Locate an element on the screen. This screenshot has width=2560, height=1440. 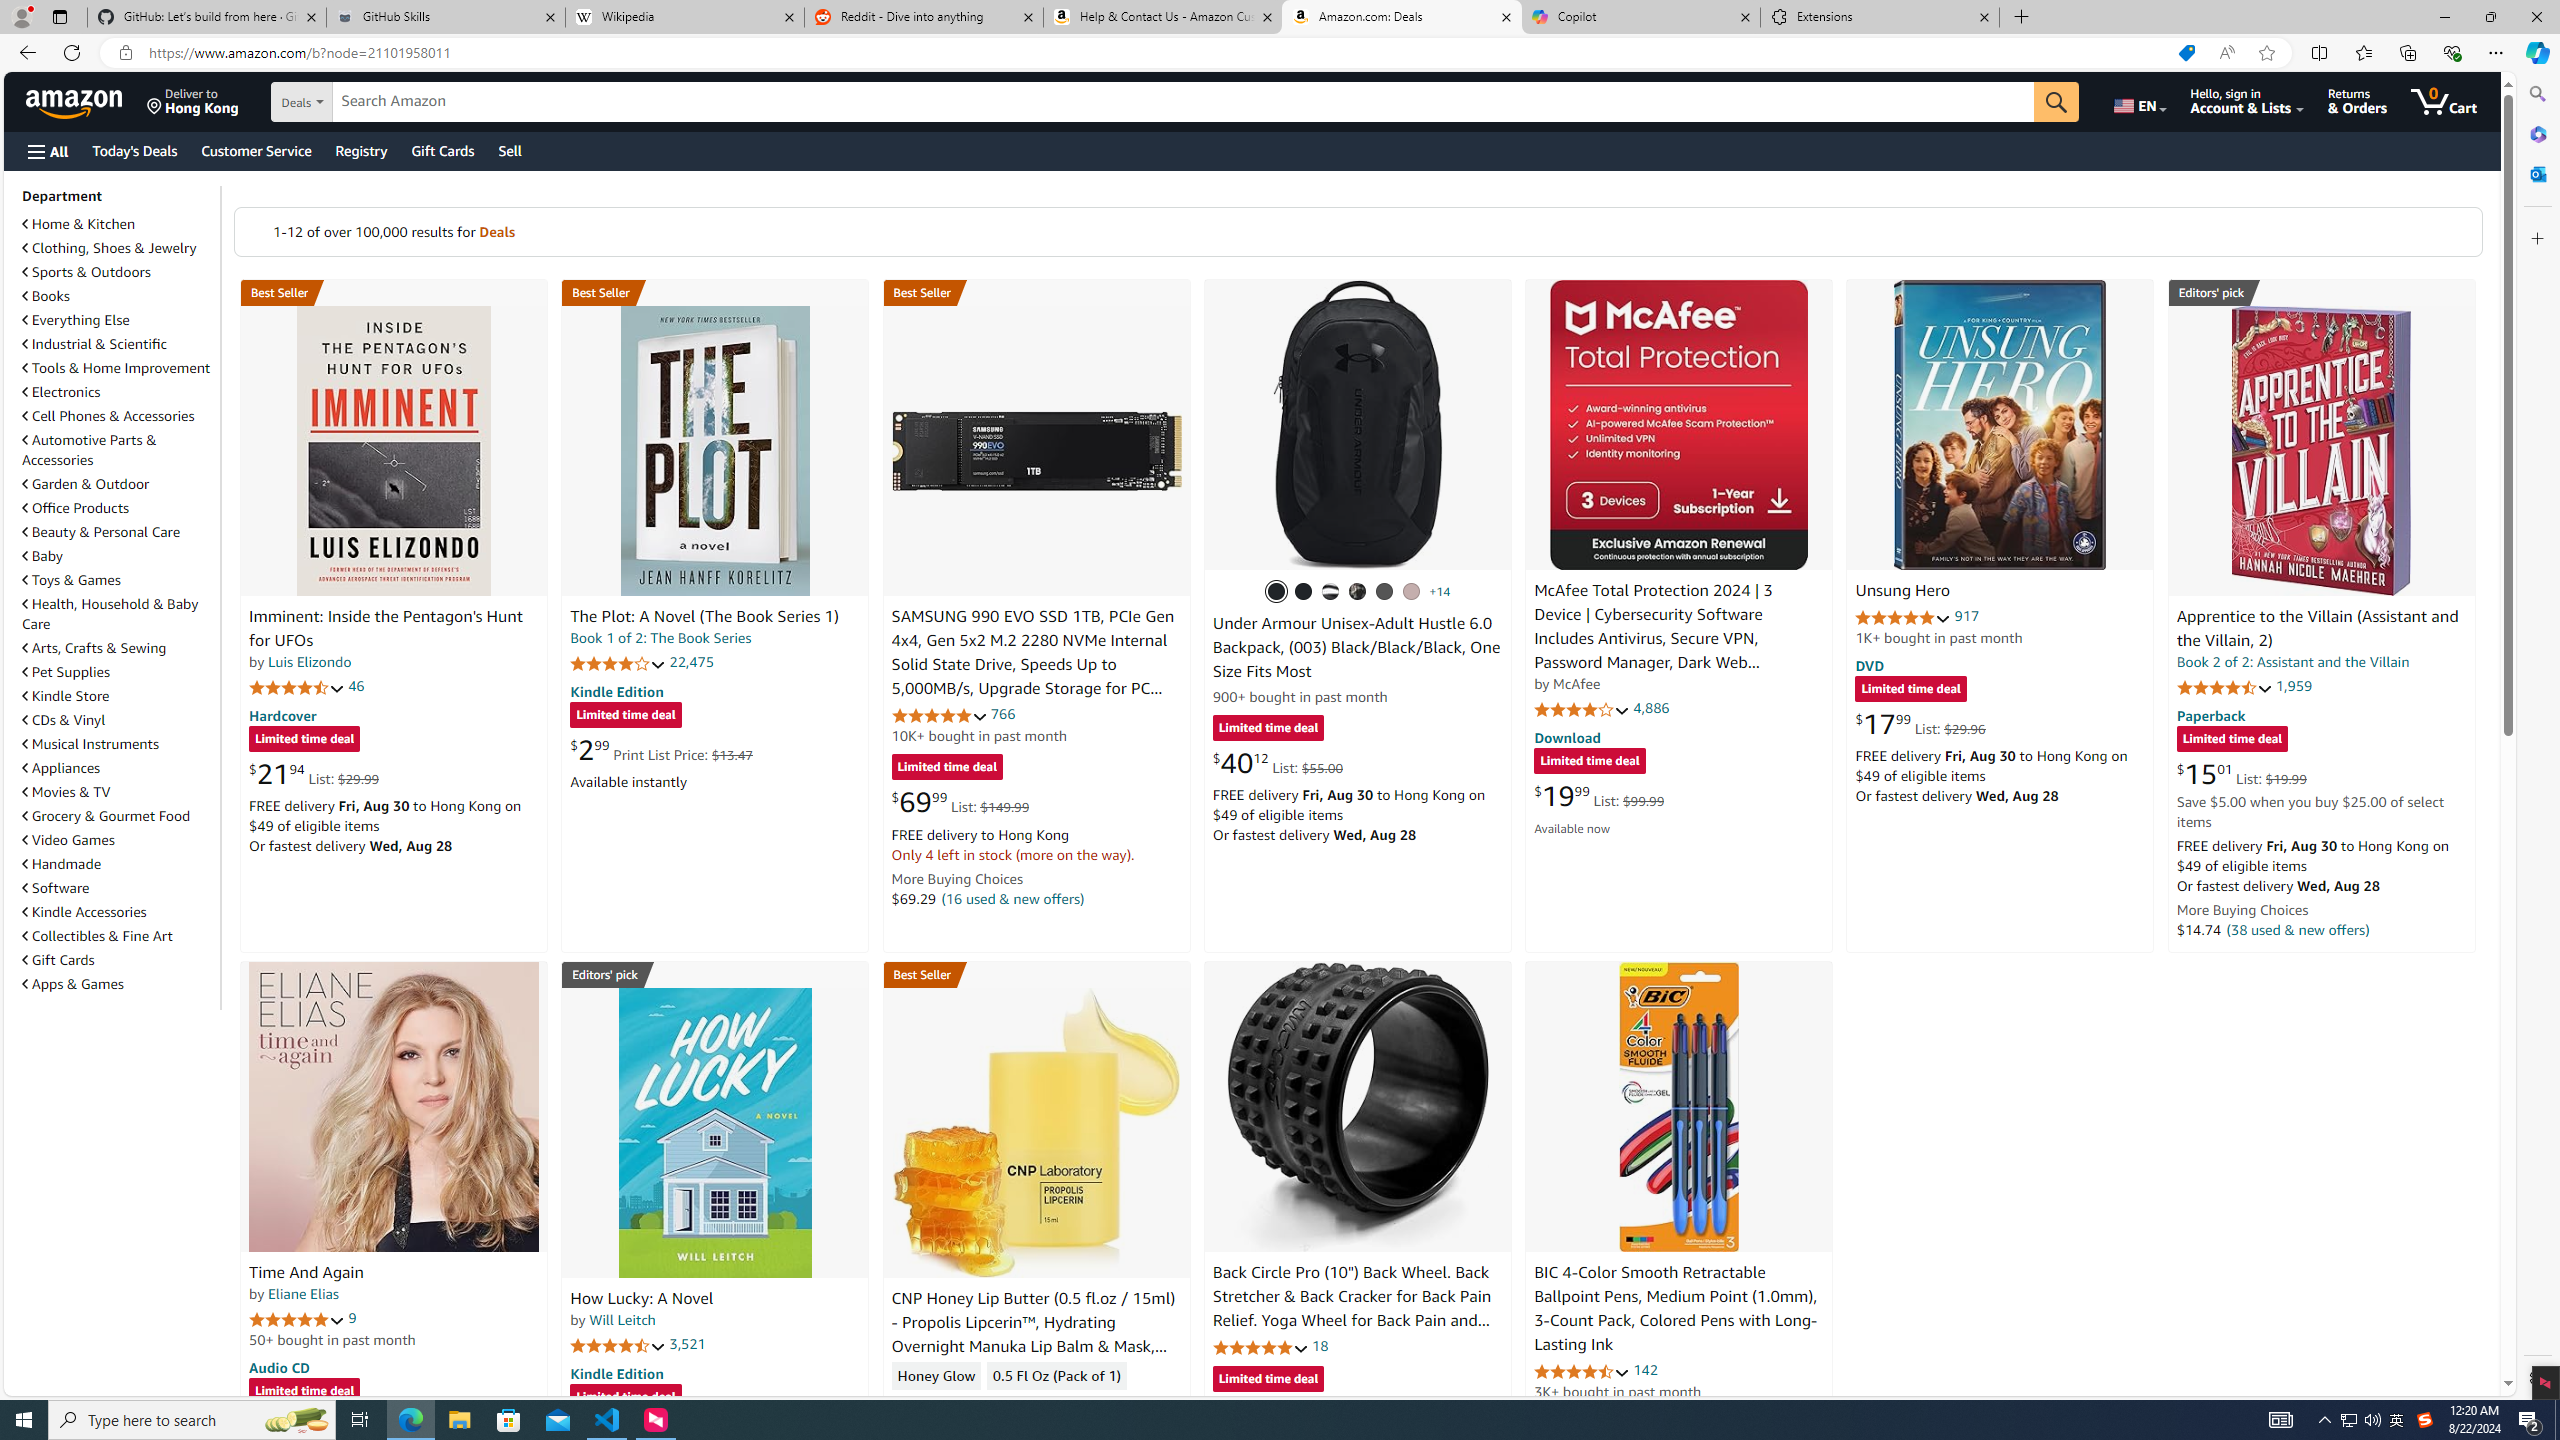
Everything Else is located at coordinates (76, 320).